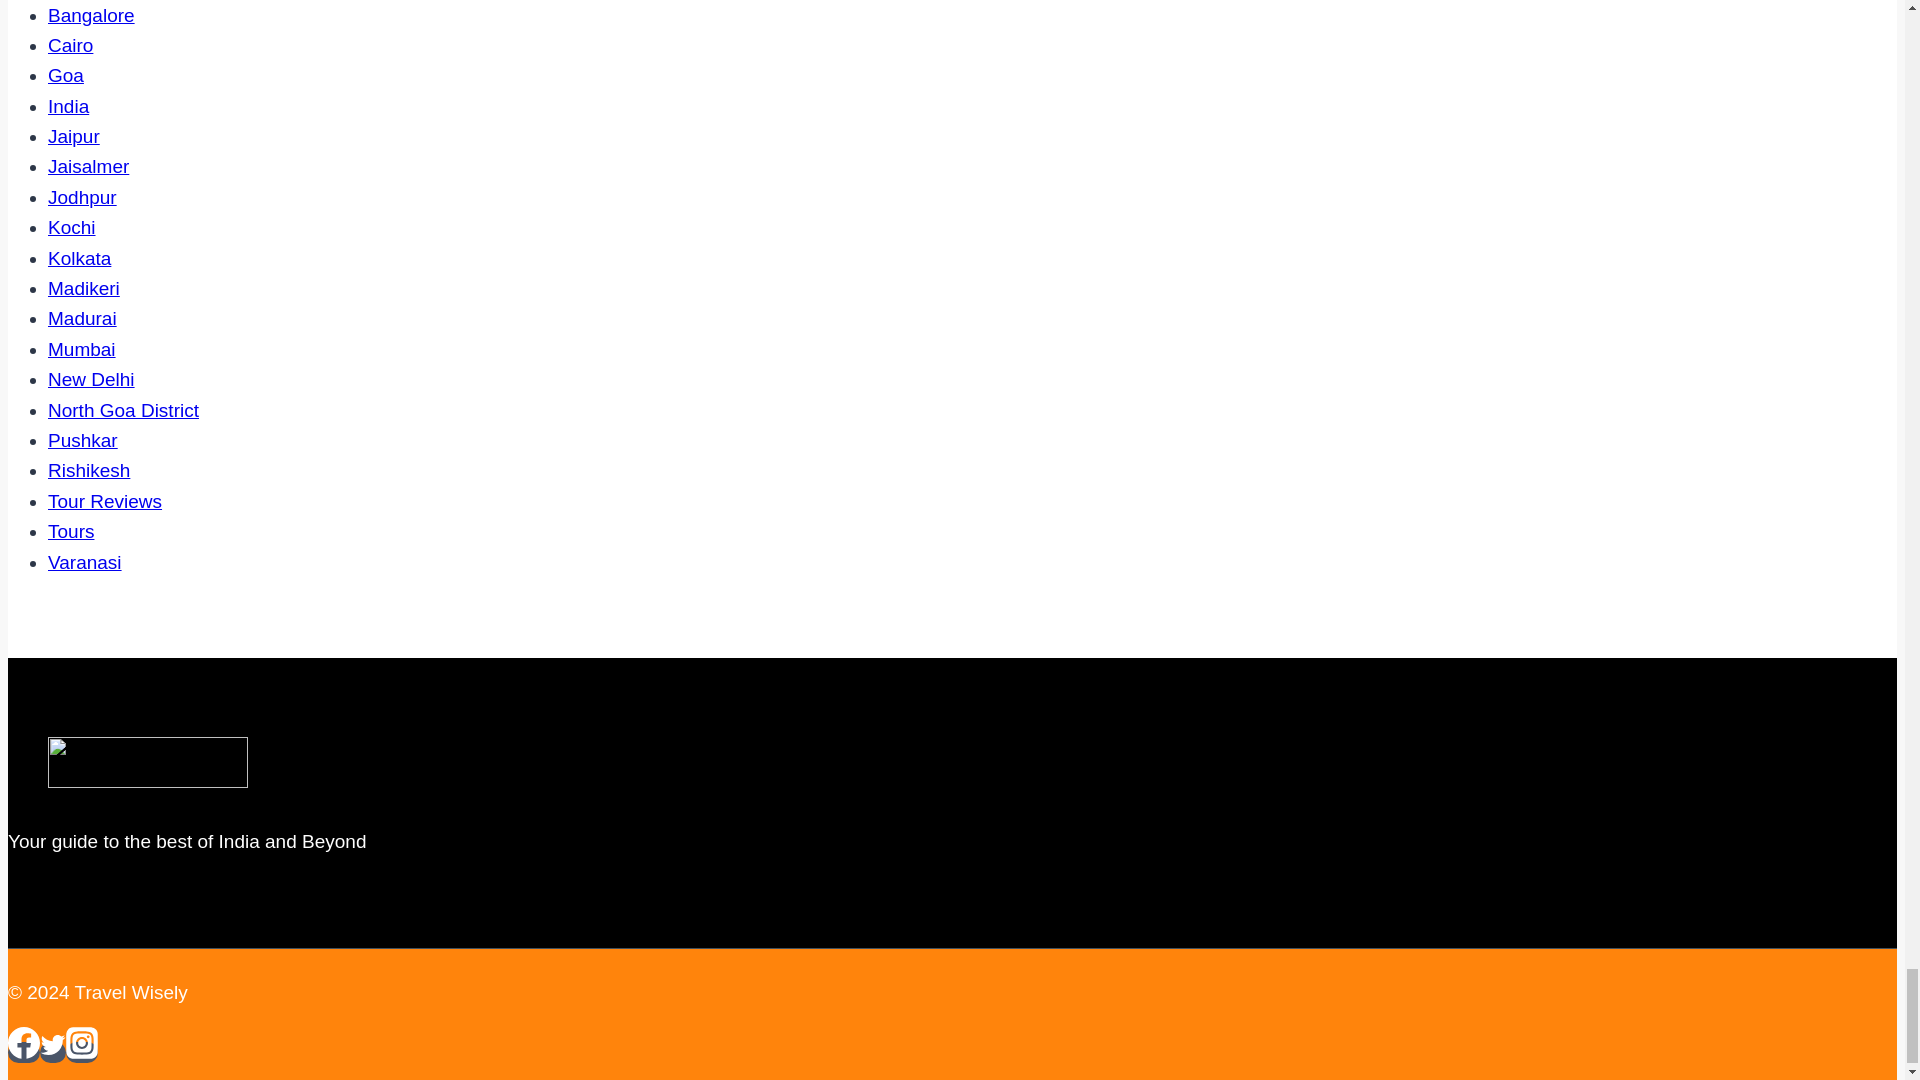 Image resolution: width=1920 pixels, height=1080 pixels. I want to click on Instagram, so click(81, 1043).